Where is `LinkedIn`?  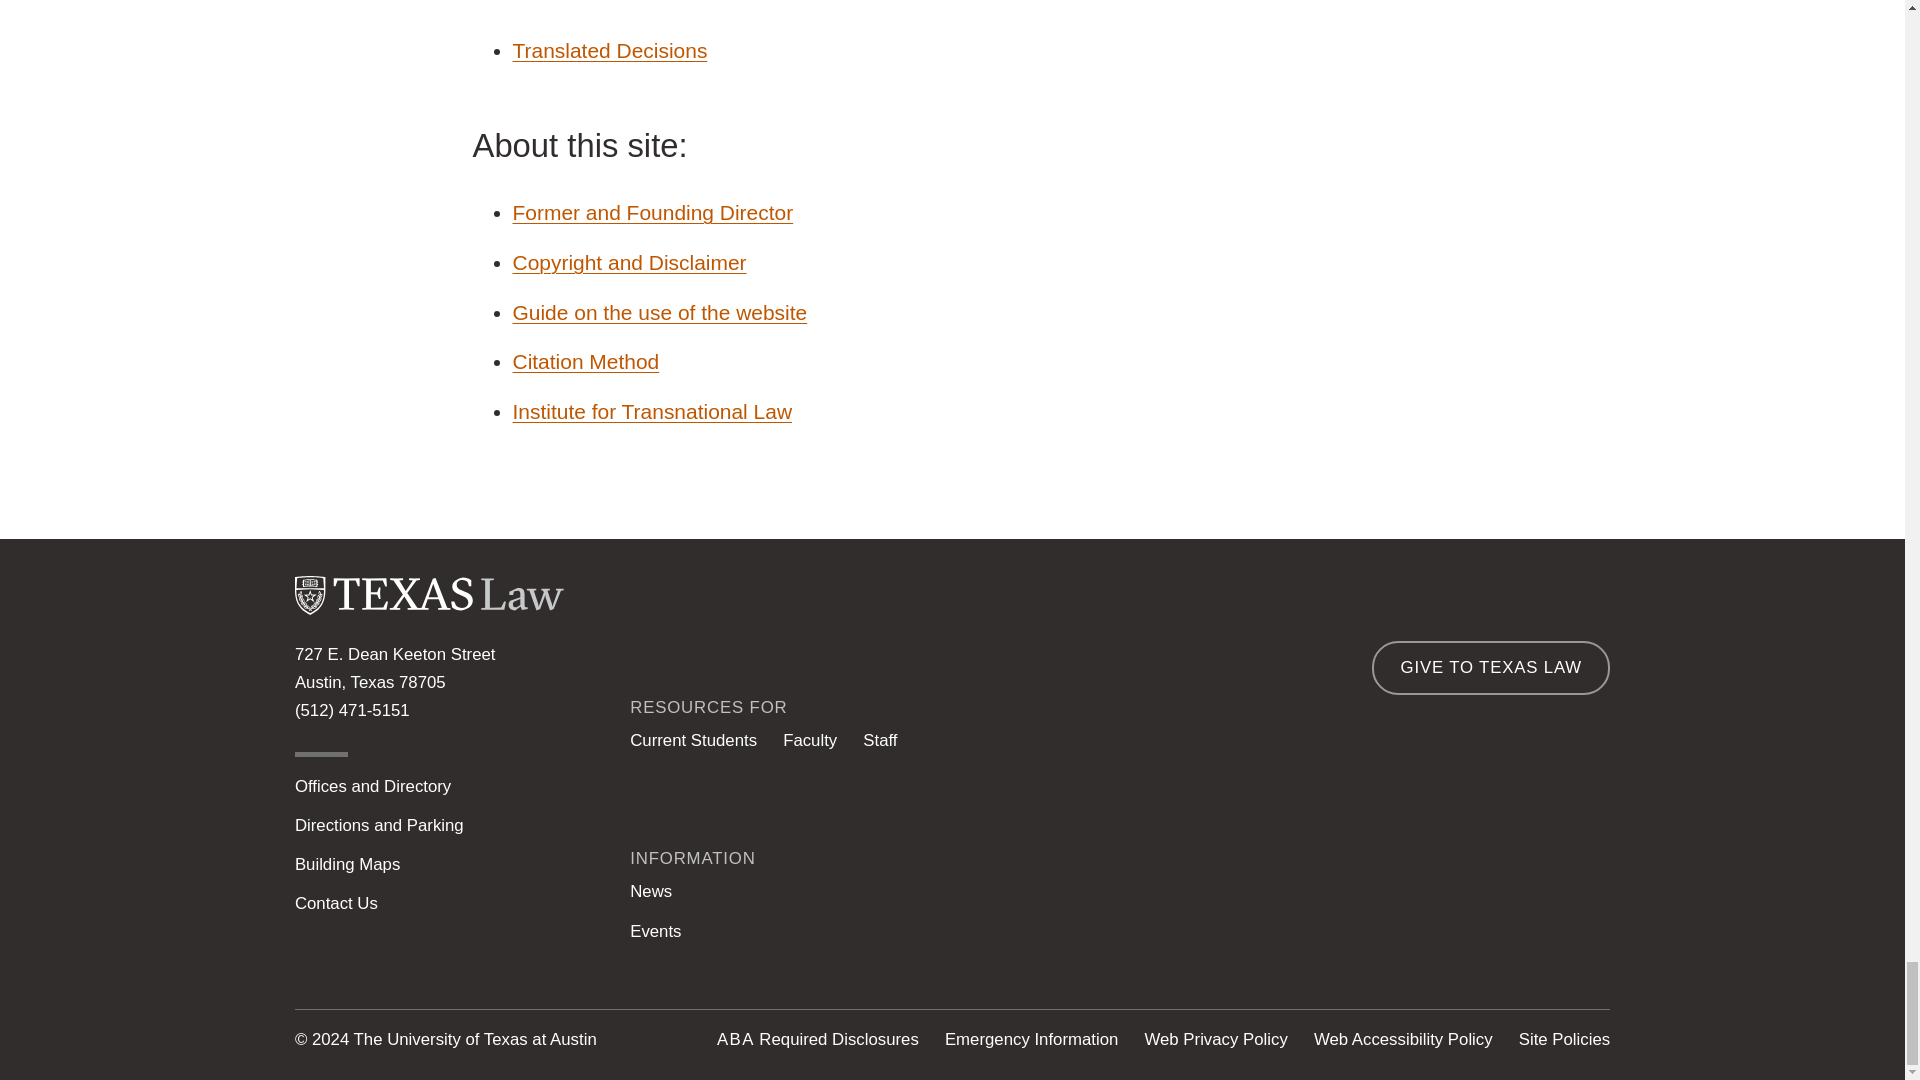
LinkedIn is located at coordinates (1284, 918).